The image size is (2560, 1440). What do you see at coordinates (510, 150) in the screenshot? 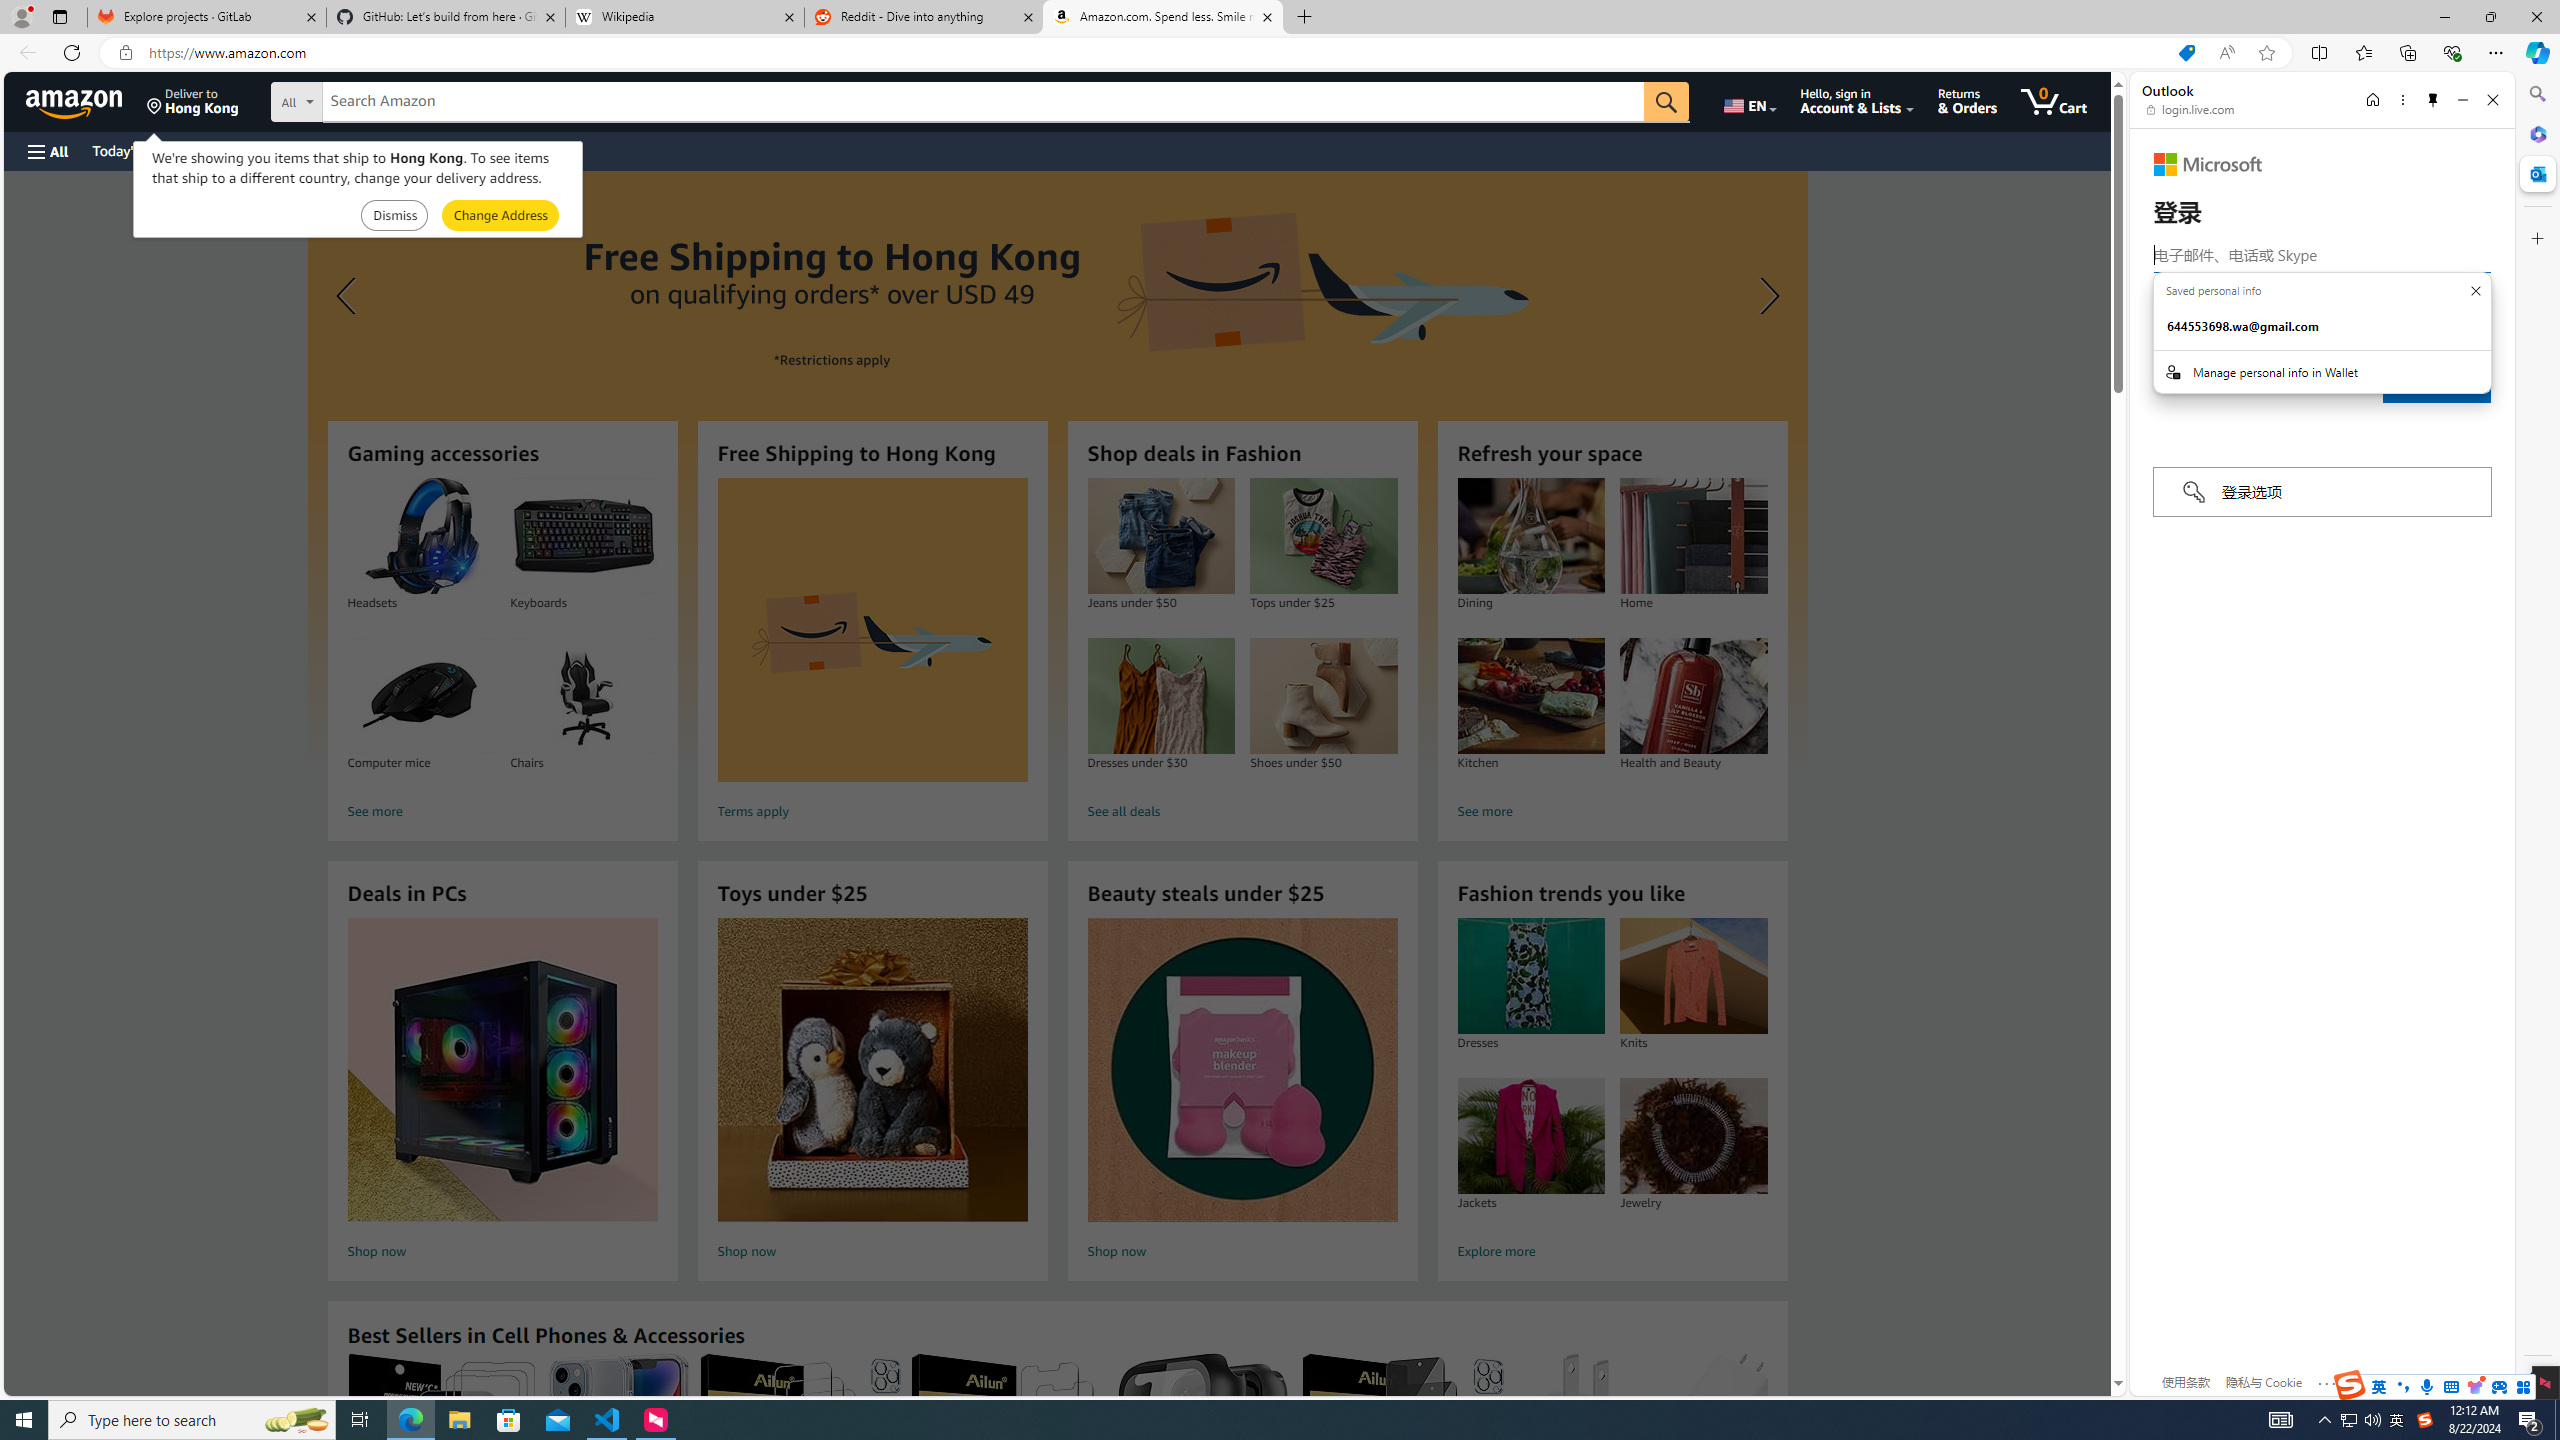
I see `Sell` at bounding box center [510, 150].